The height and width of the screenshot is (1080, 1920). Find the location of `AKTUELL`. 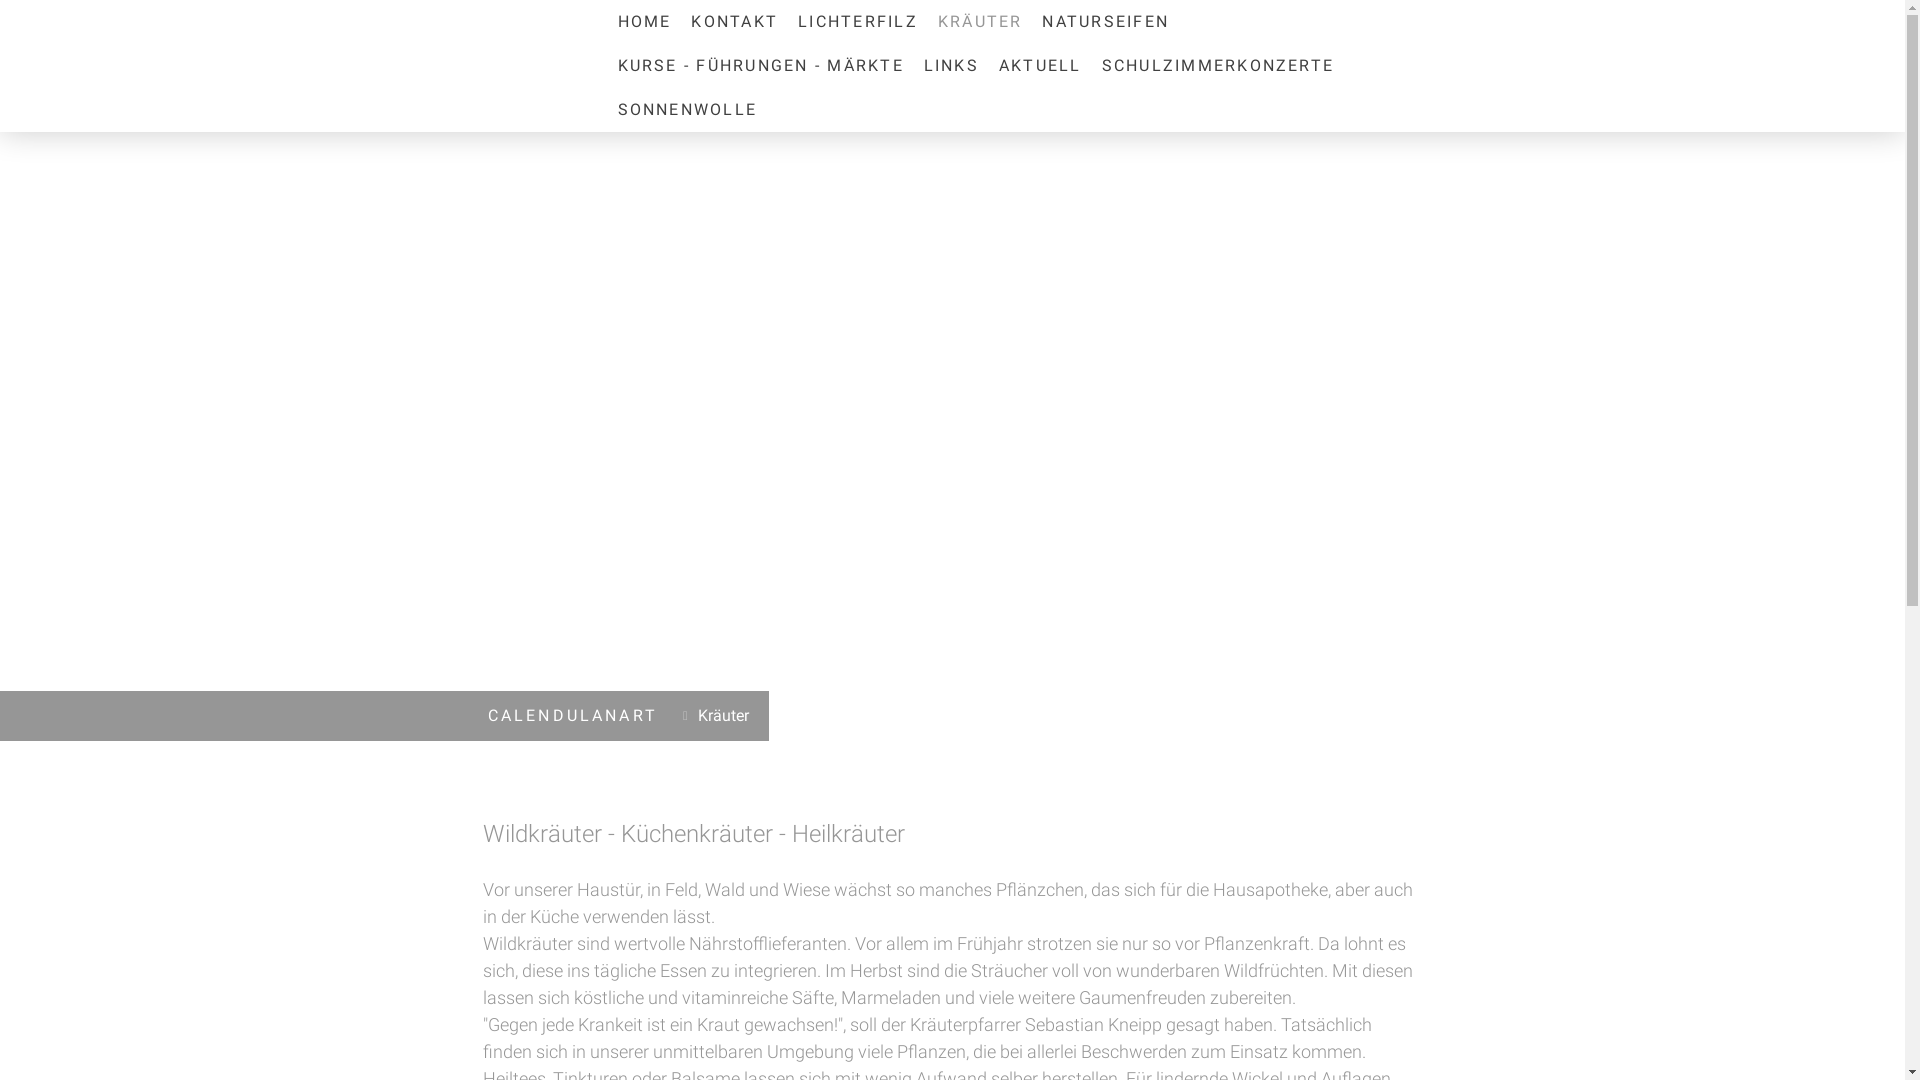

AKTUELL is located at coordinates (1040, 66).